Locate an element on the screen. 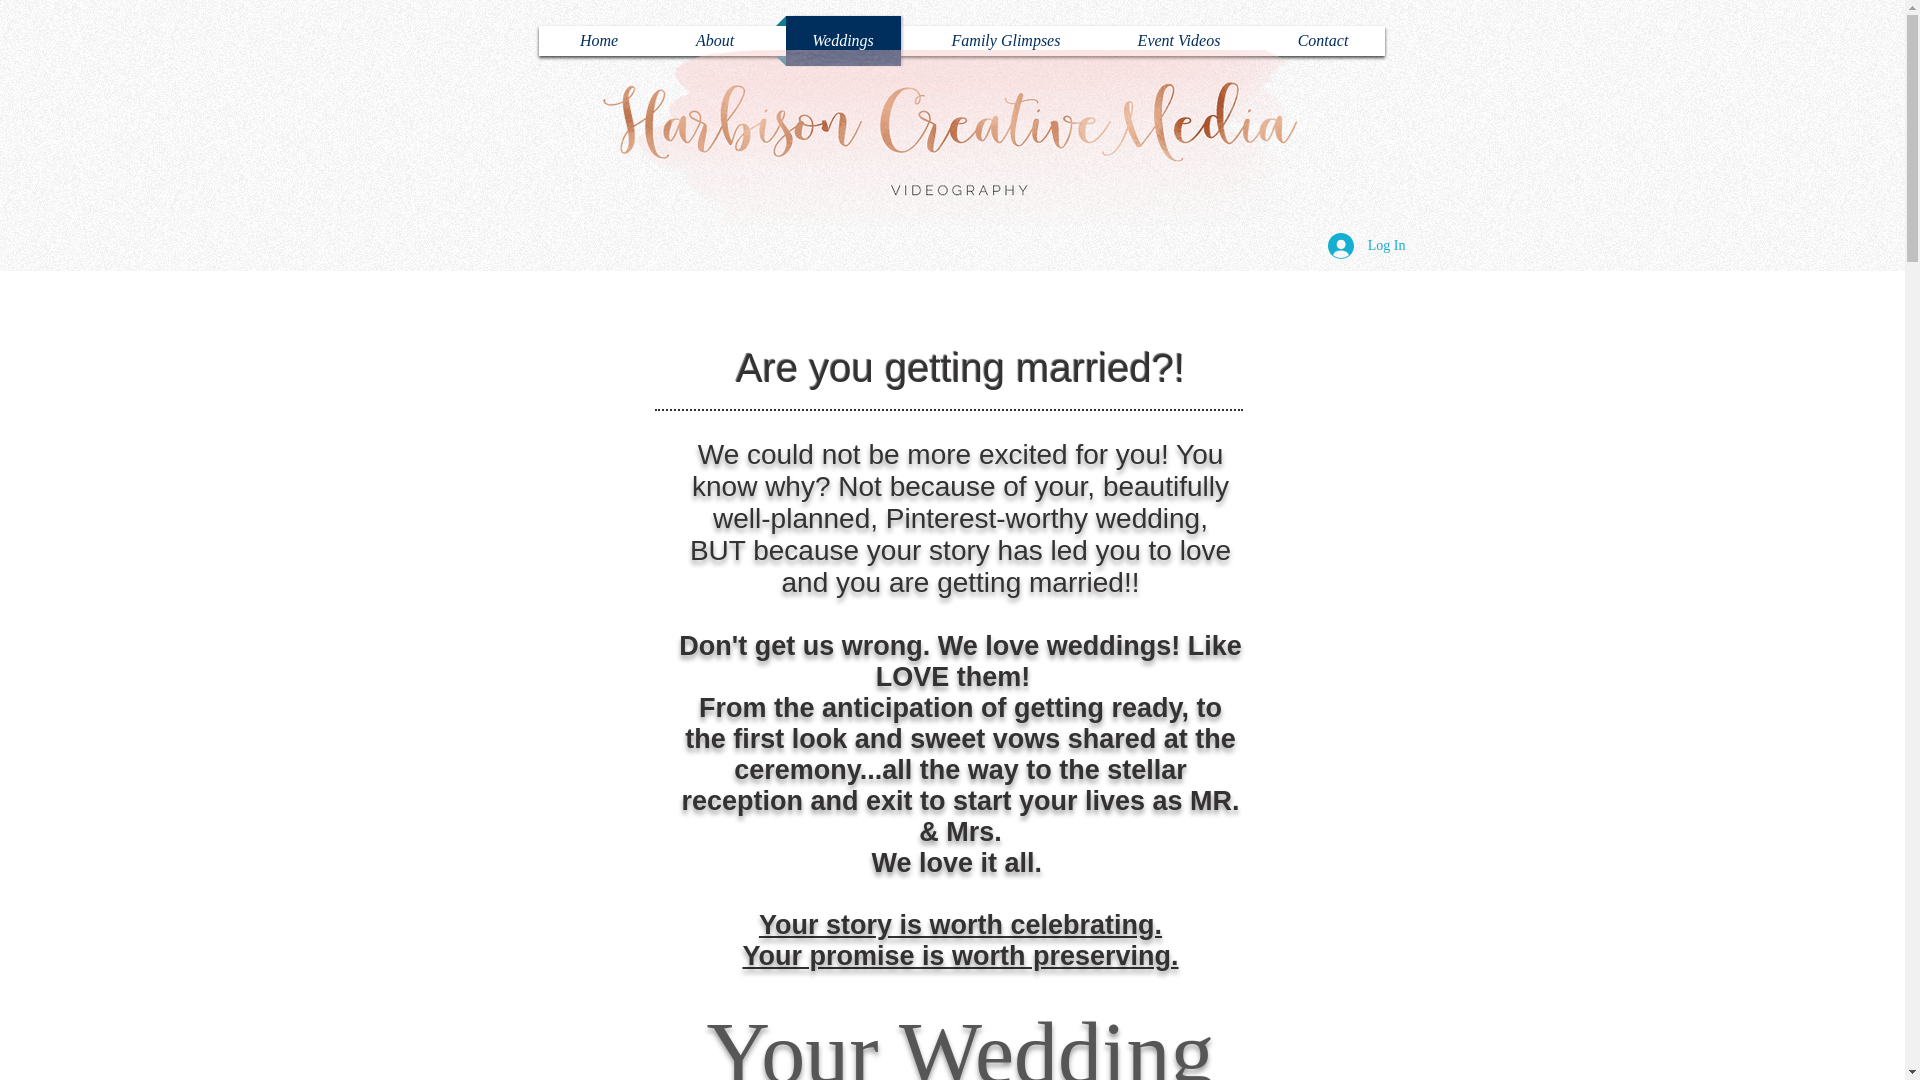  About is located at coordinates (716, 40).